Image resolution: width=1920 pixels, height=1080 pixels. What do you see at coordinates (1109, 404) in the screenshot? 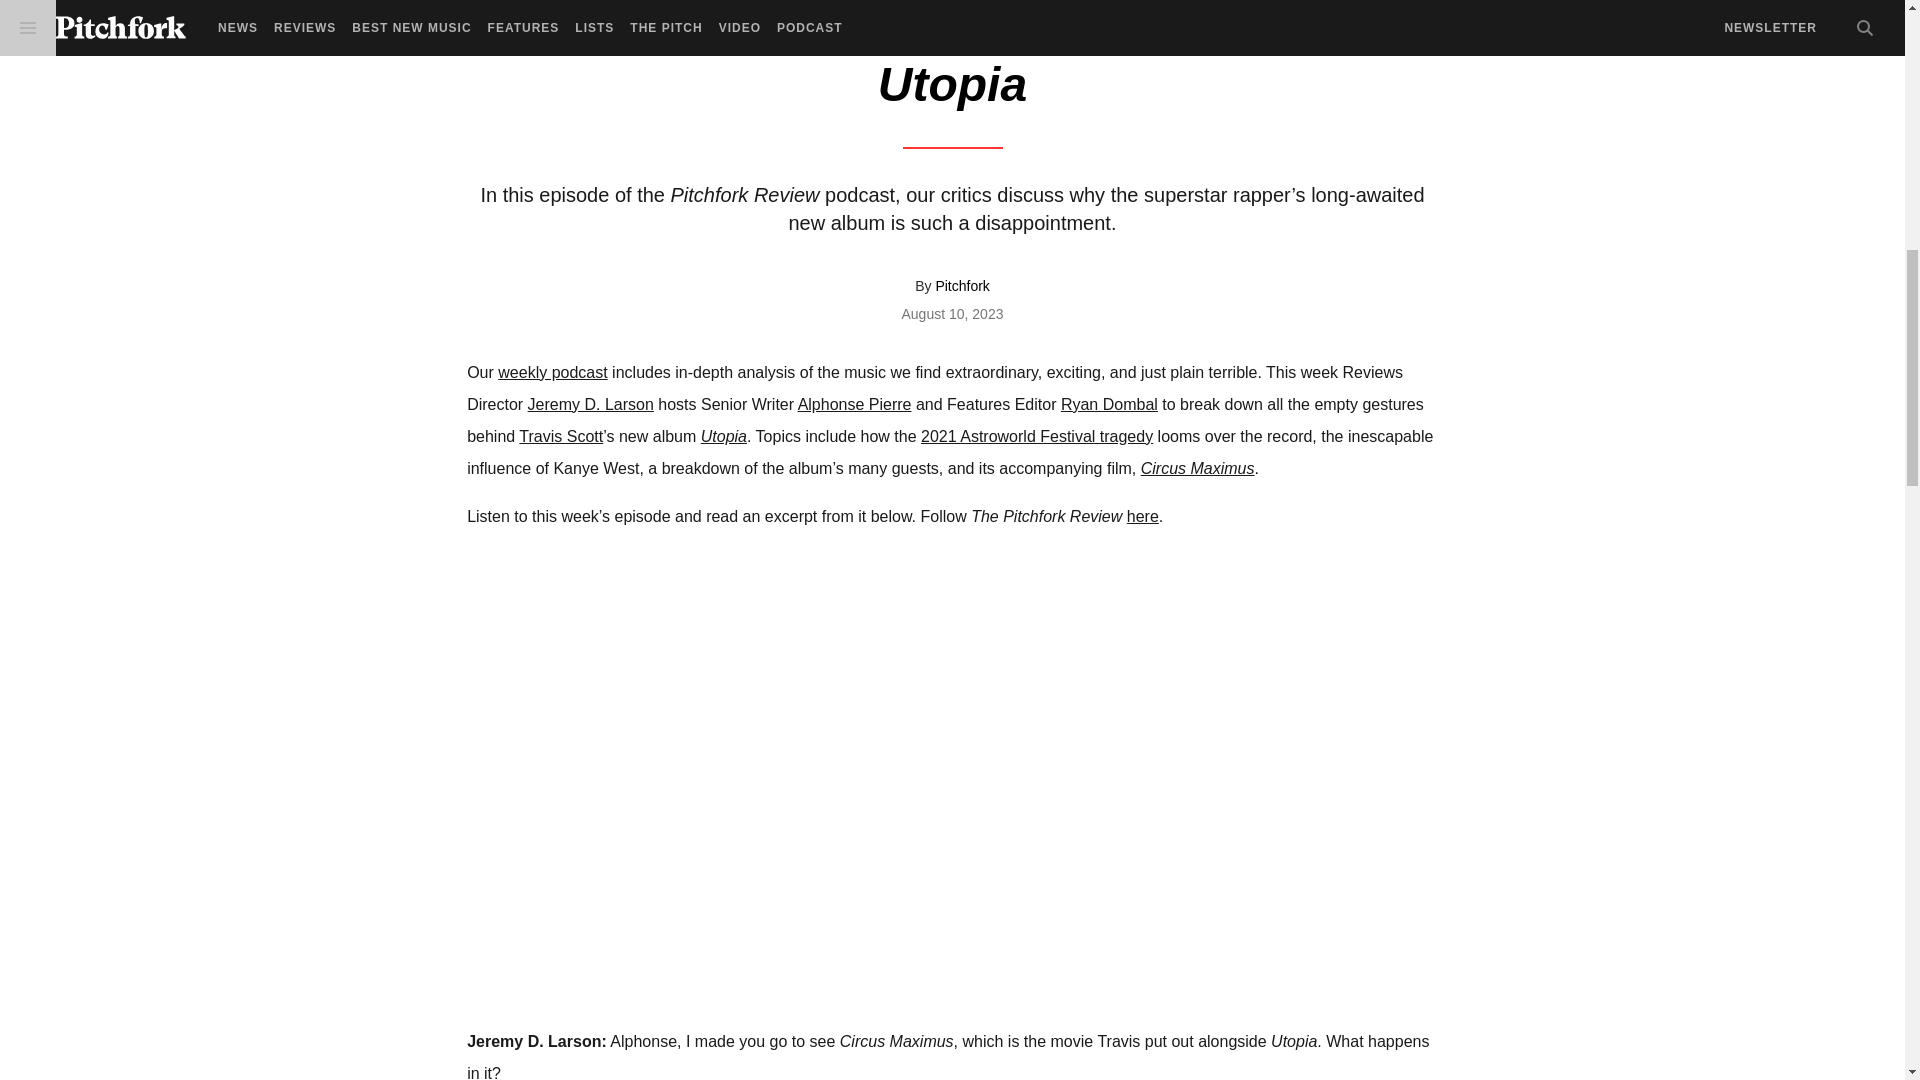
I see `Ryan Dombal` at bounding box center [1109, 404].